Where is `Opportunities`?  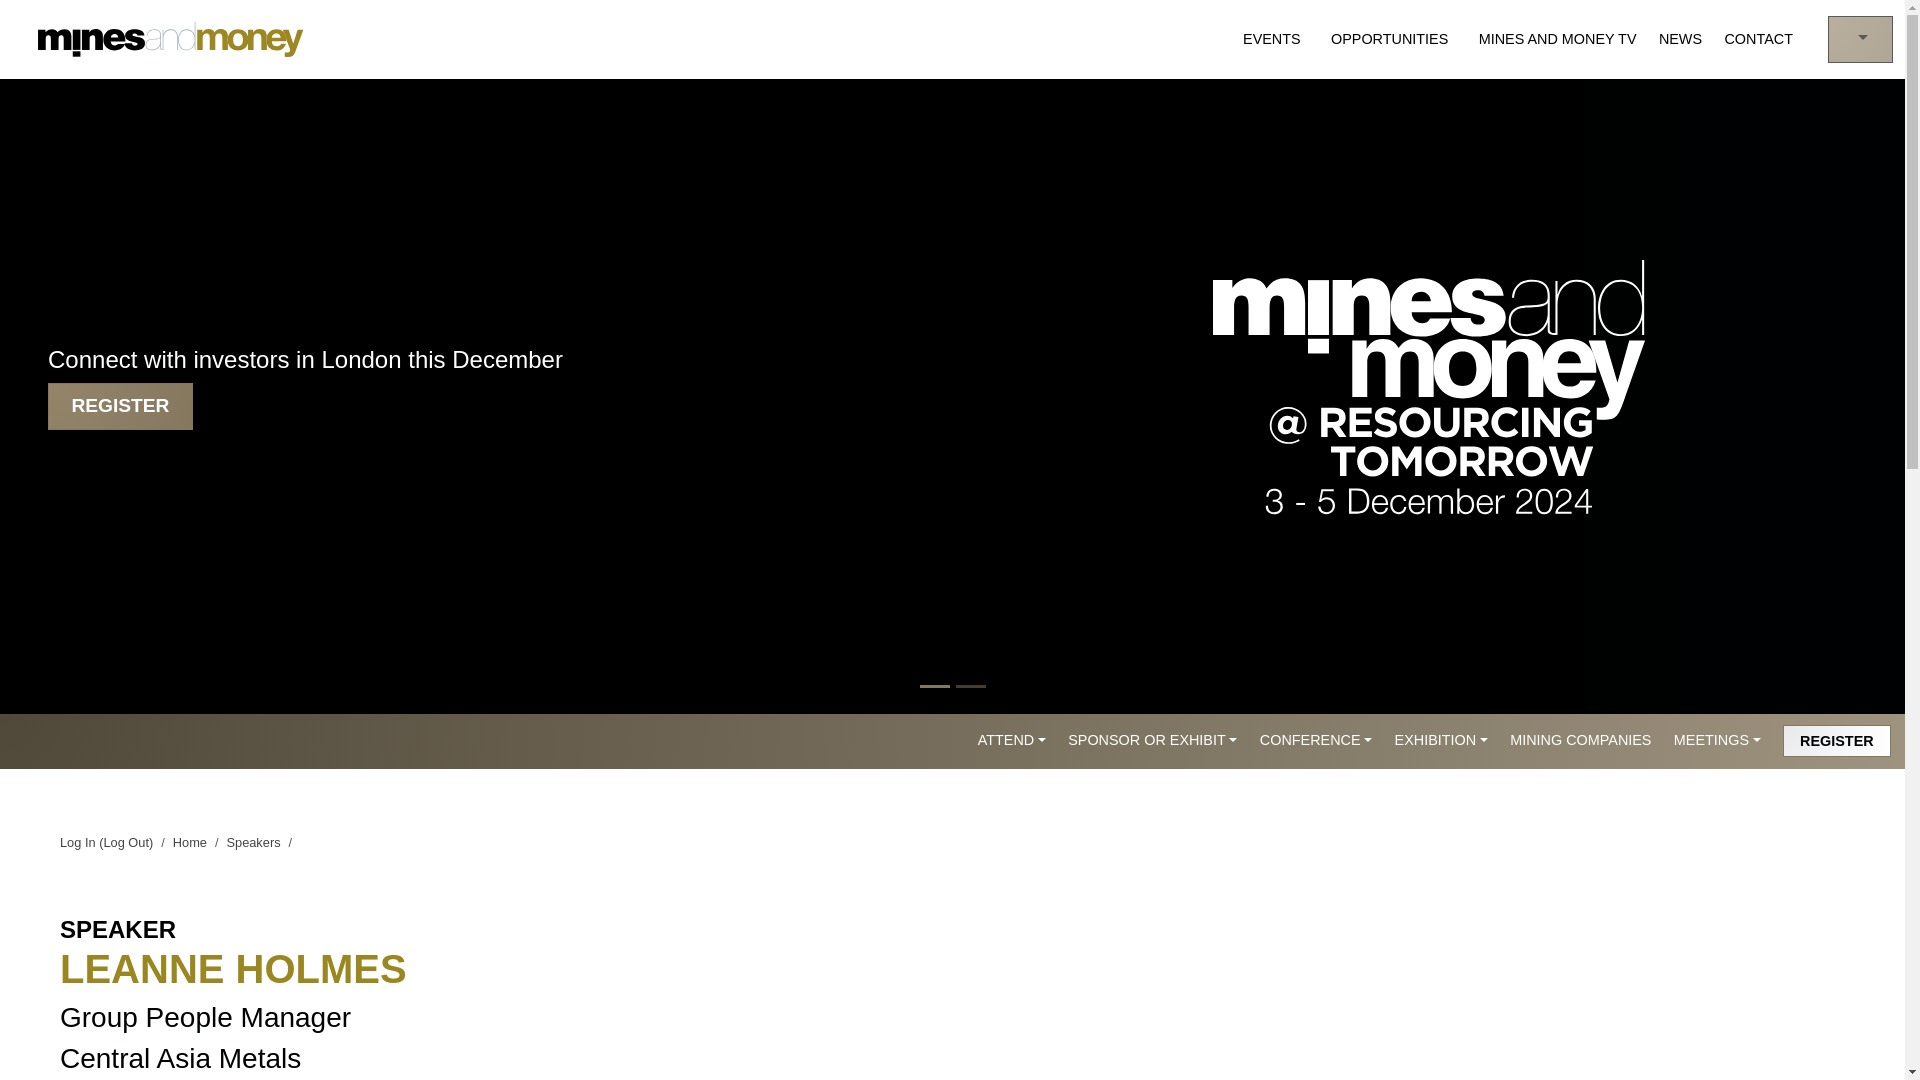 Opportunities is located at coordinates (1392, 40).